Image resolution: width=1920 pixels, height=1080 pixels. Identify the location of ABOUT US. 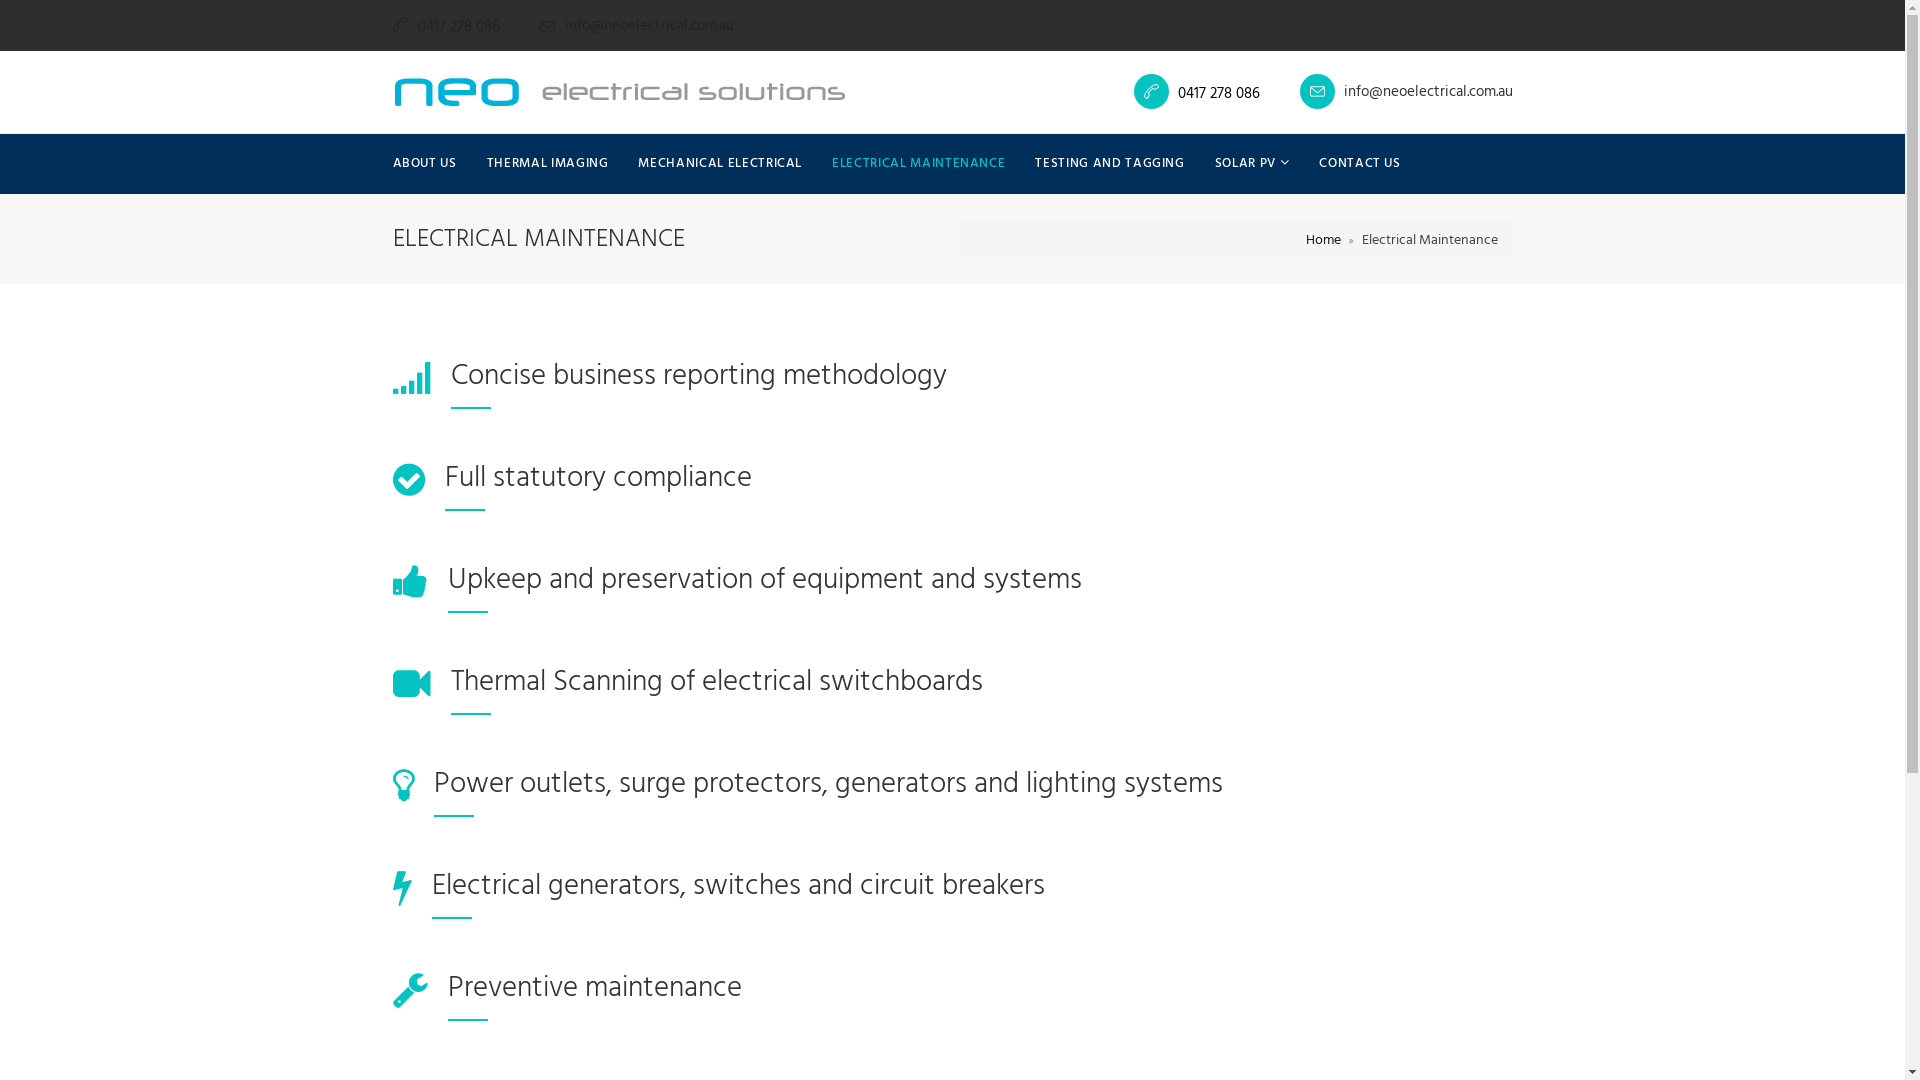
(432, 164).